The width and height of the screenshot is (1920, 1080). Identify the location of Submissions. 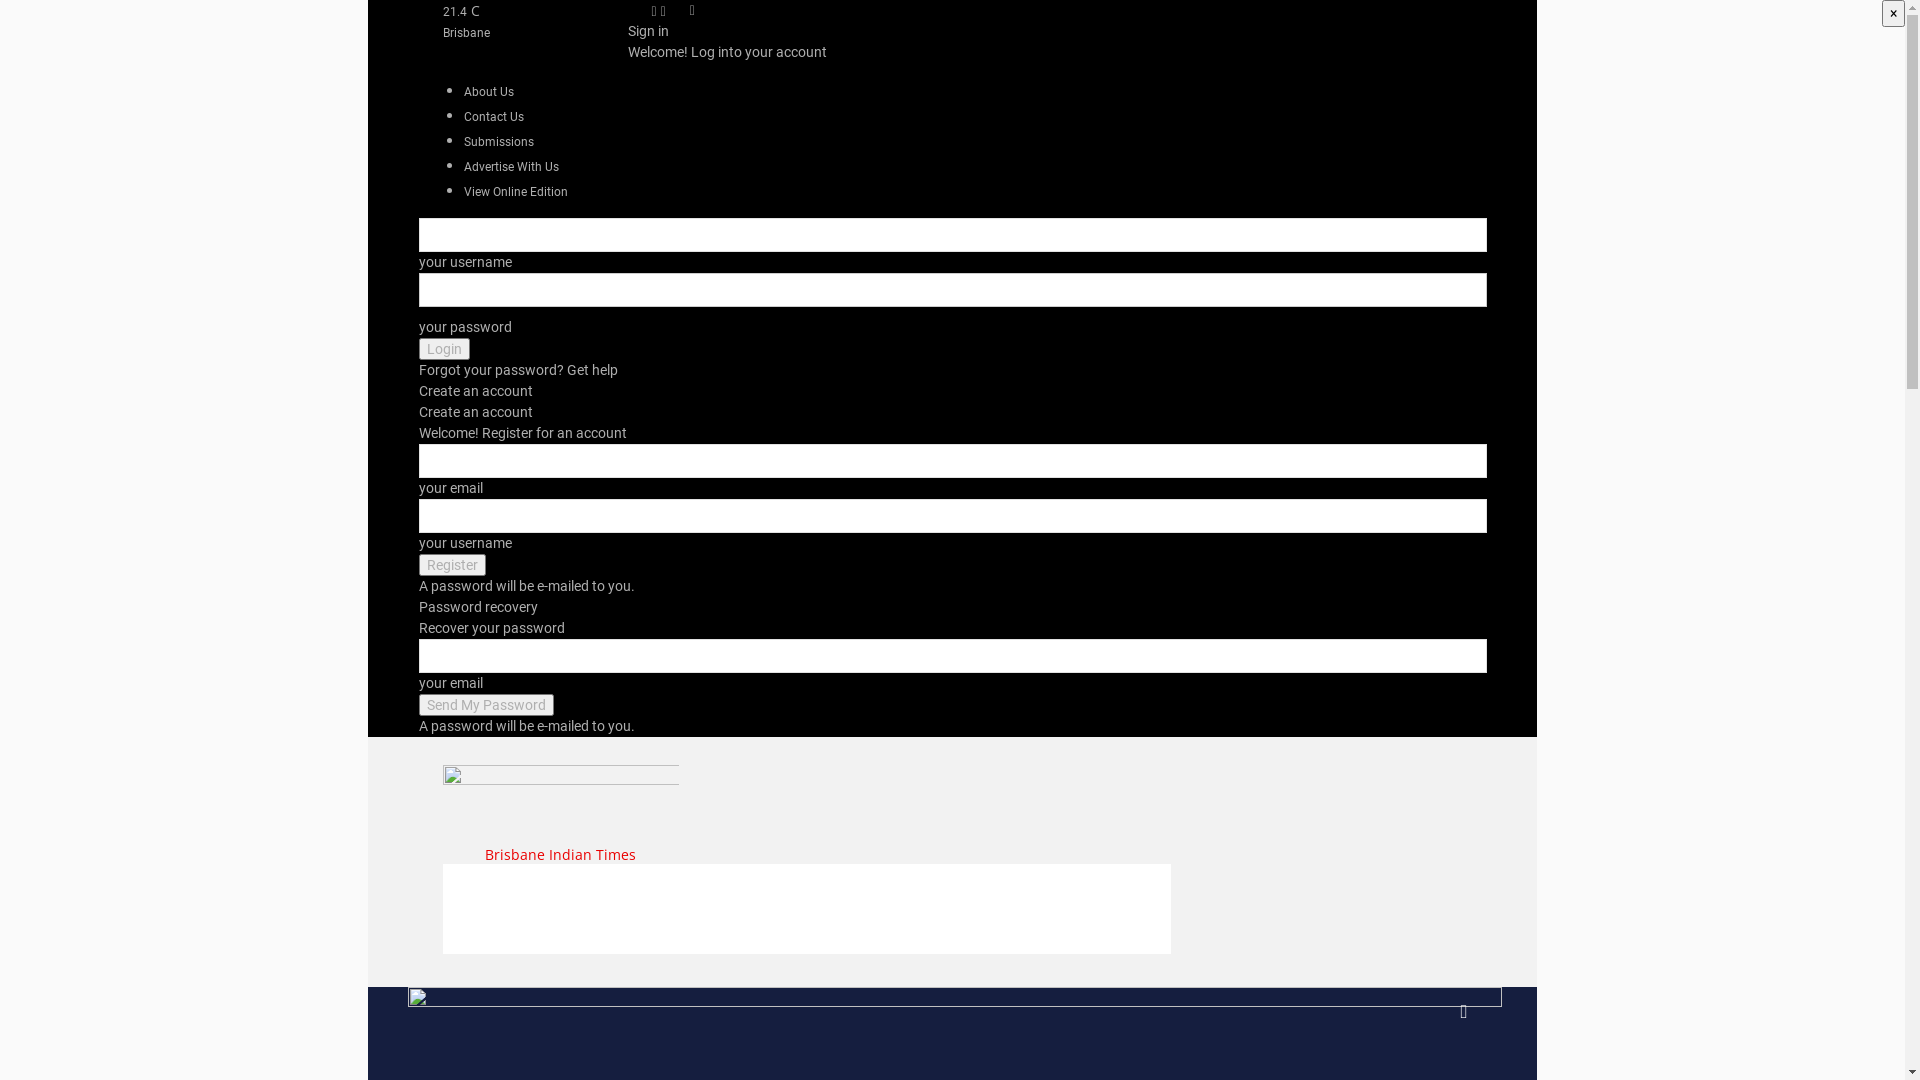
(499, 142).